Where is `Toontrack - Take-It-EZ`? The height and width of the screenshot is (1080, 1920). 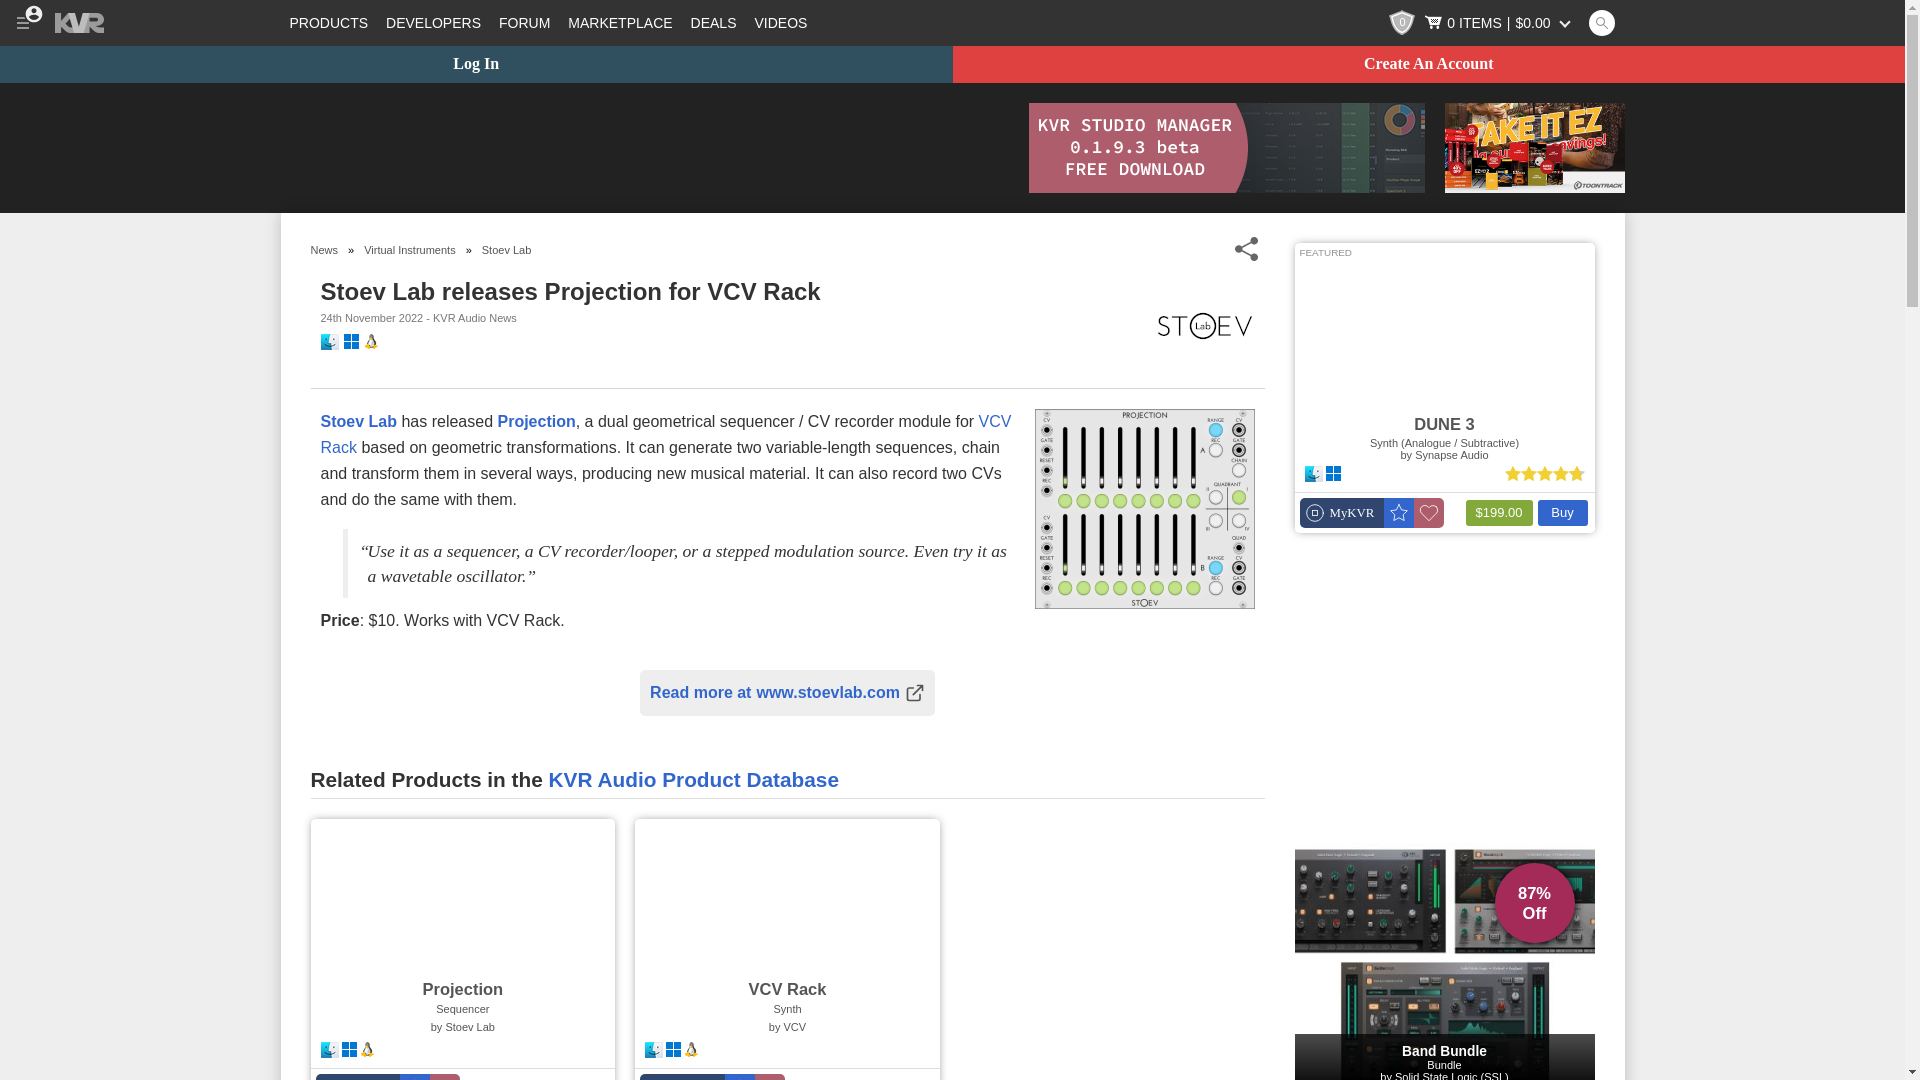
Toontrack - Take-It-EZ is located at coordinates (1534, 148).